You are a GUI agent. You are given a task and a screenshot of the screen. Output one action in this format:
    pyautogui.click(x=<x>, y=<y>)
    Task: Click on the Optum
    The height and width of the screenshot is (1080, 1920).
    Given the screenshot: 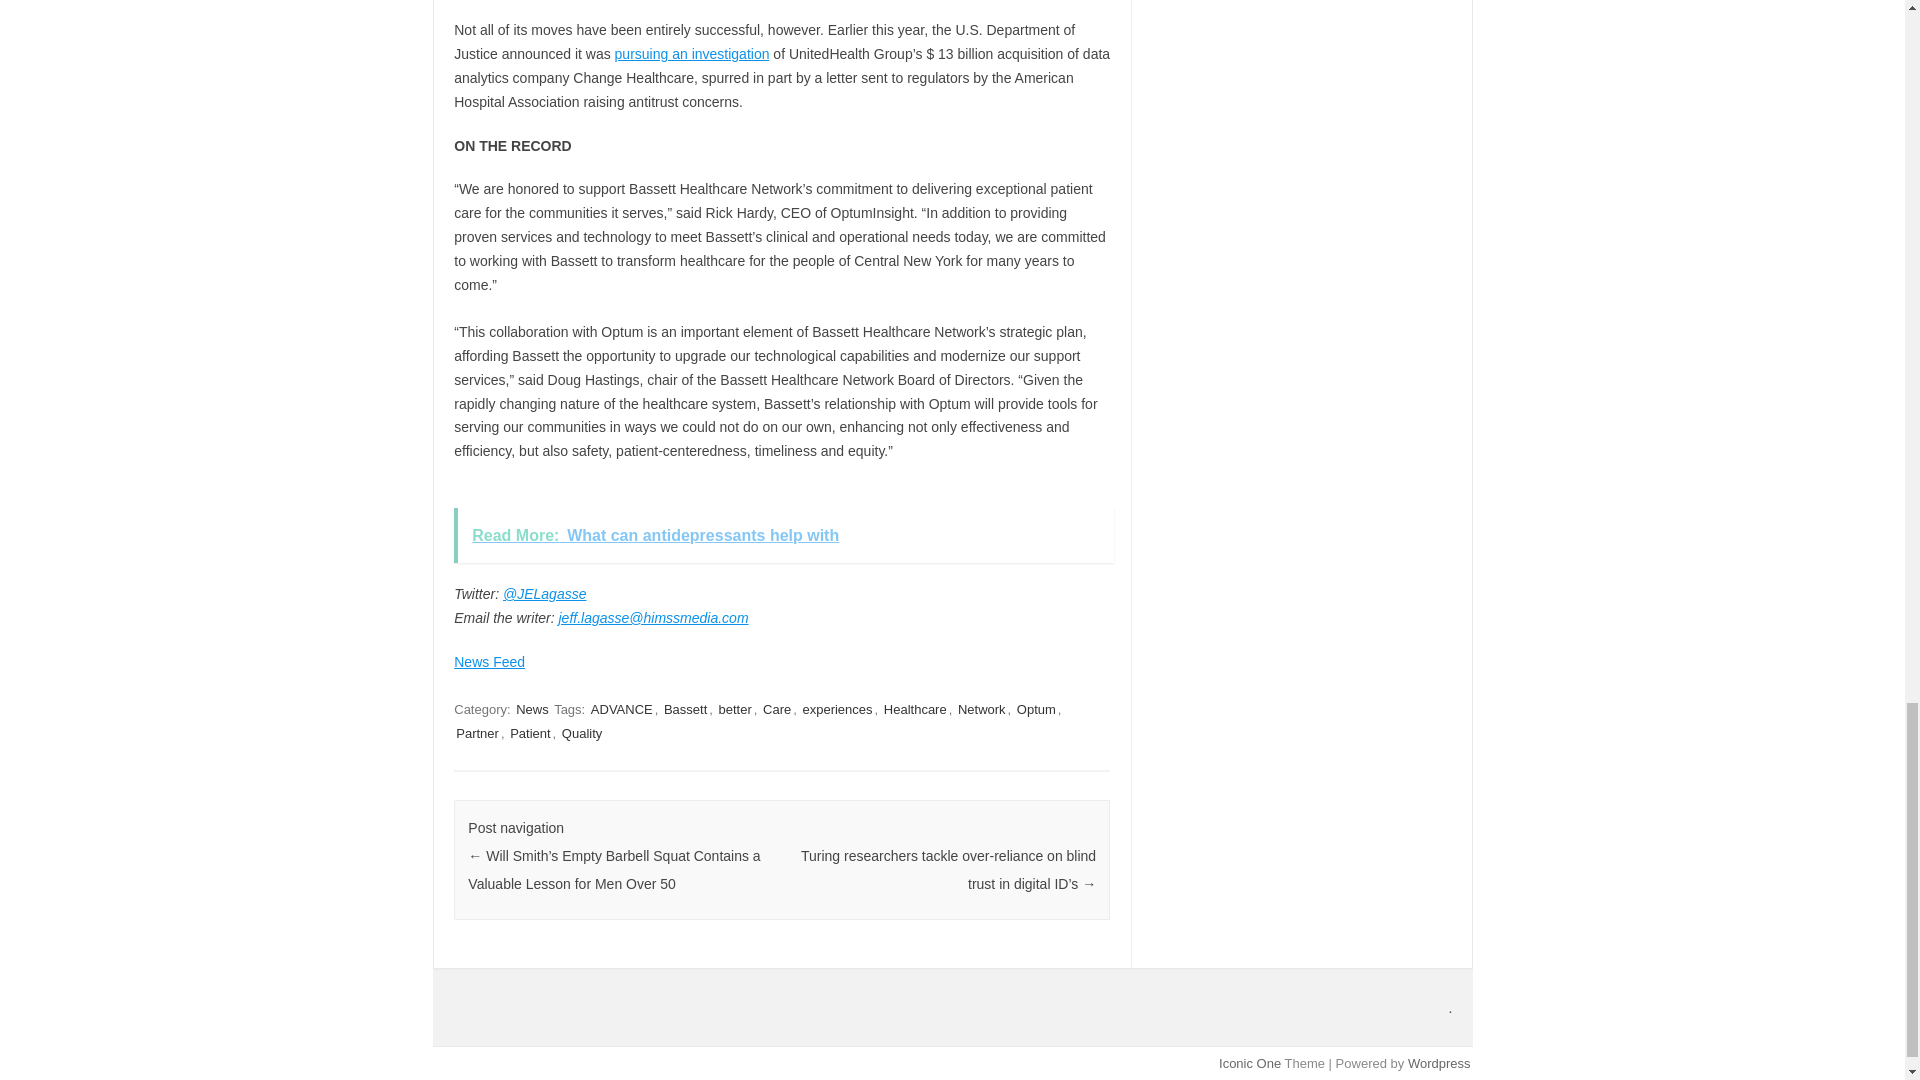 What is the action you would take?
    pyautogui.click(x=1036, y=709)
    